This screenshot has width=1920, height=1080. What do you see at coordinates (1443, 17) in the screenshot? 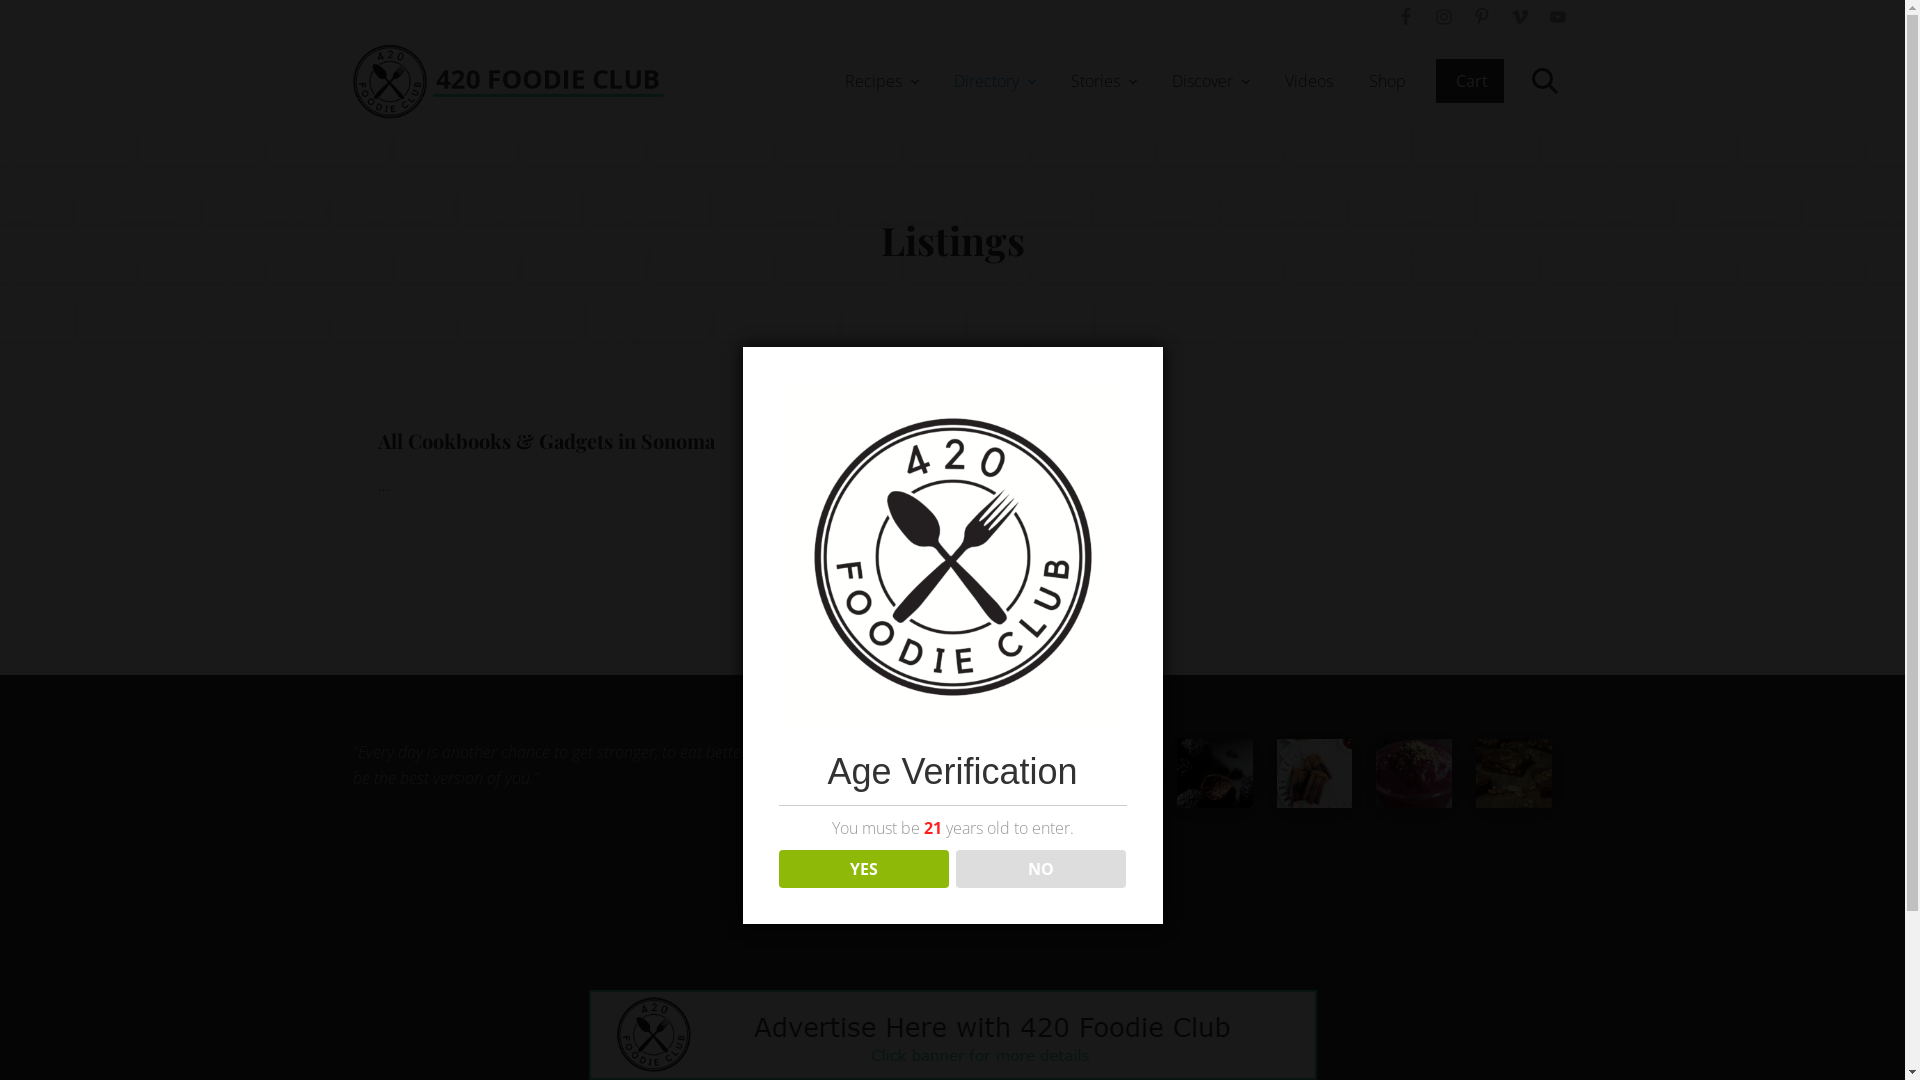
I see `Instagram` at bounding box center [1443, 17].